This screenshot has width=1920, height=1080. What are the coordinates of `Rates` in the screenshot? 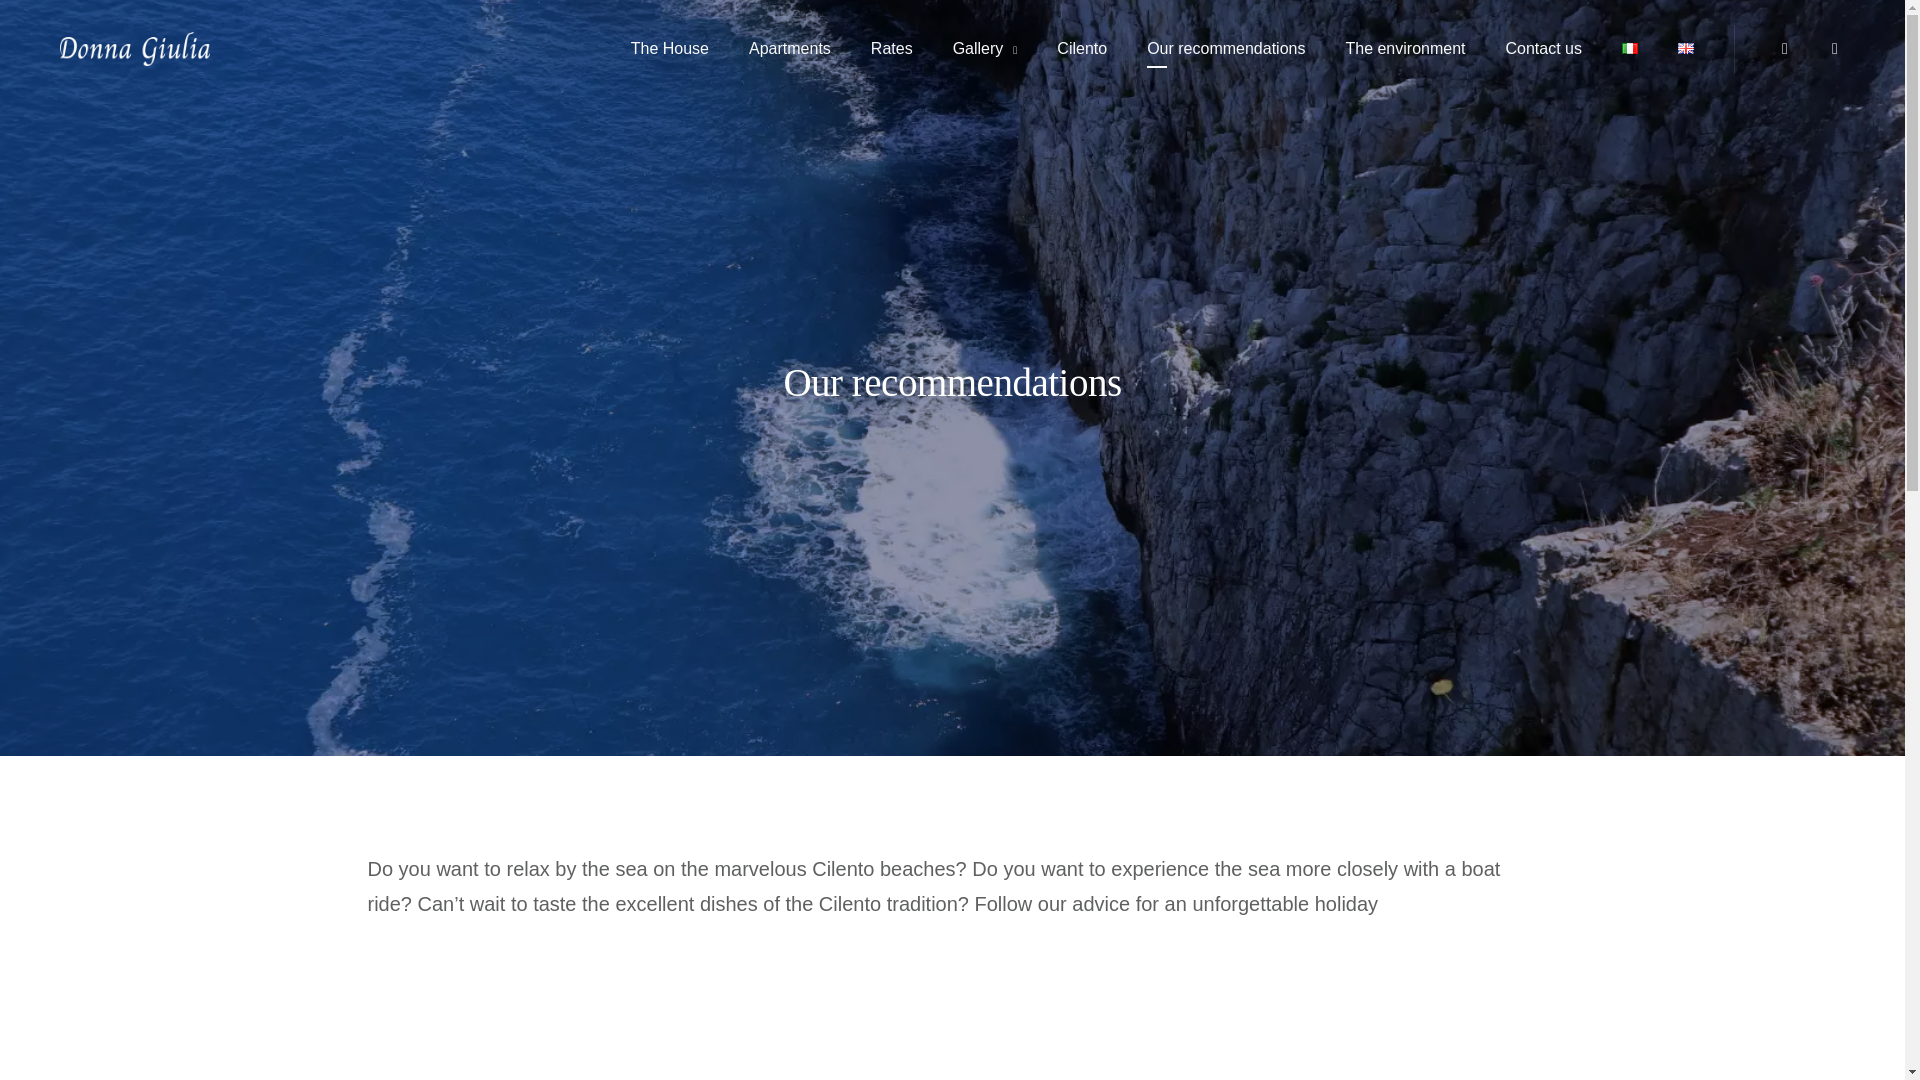 It's located at (892, 48).